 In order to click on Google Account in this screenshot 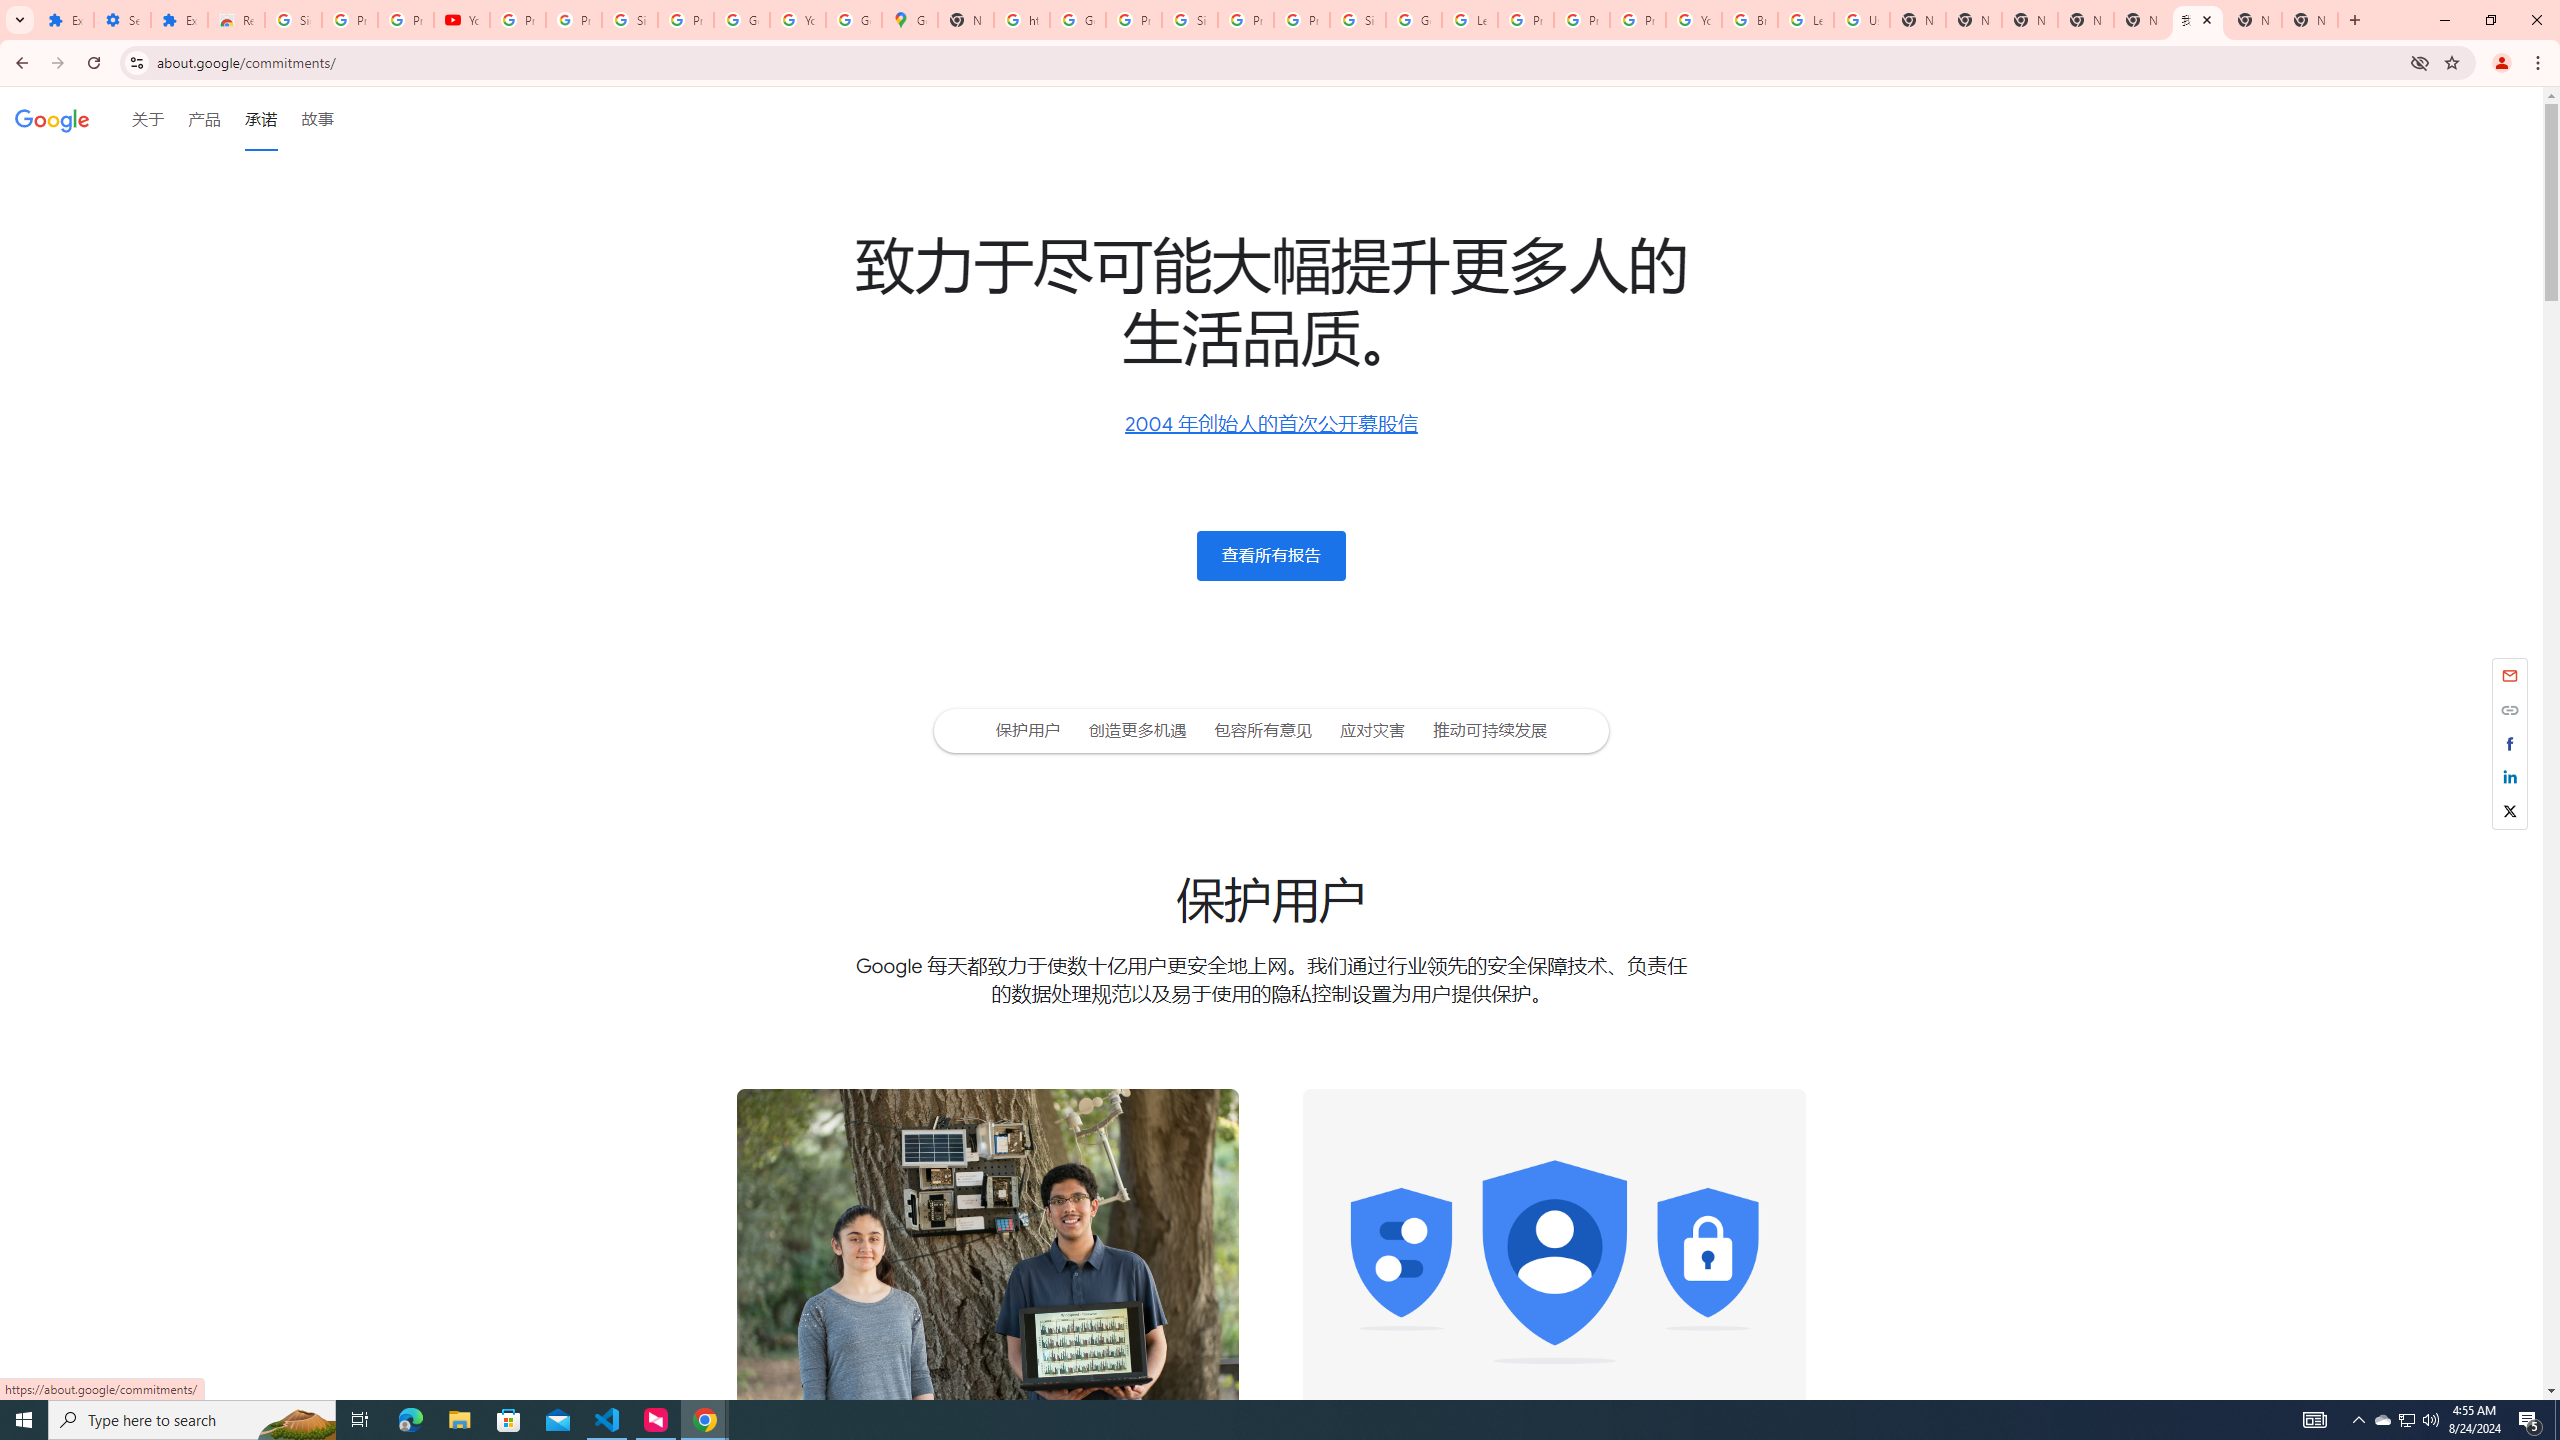, I will do `click(741, 20)`.